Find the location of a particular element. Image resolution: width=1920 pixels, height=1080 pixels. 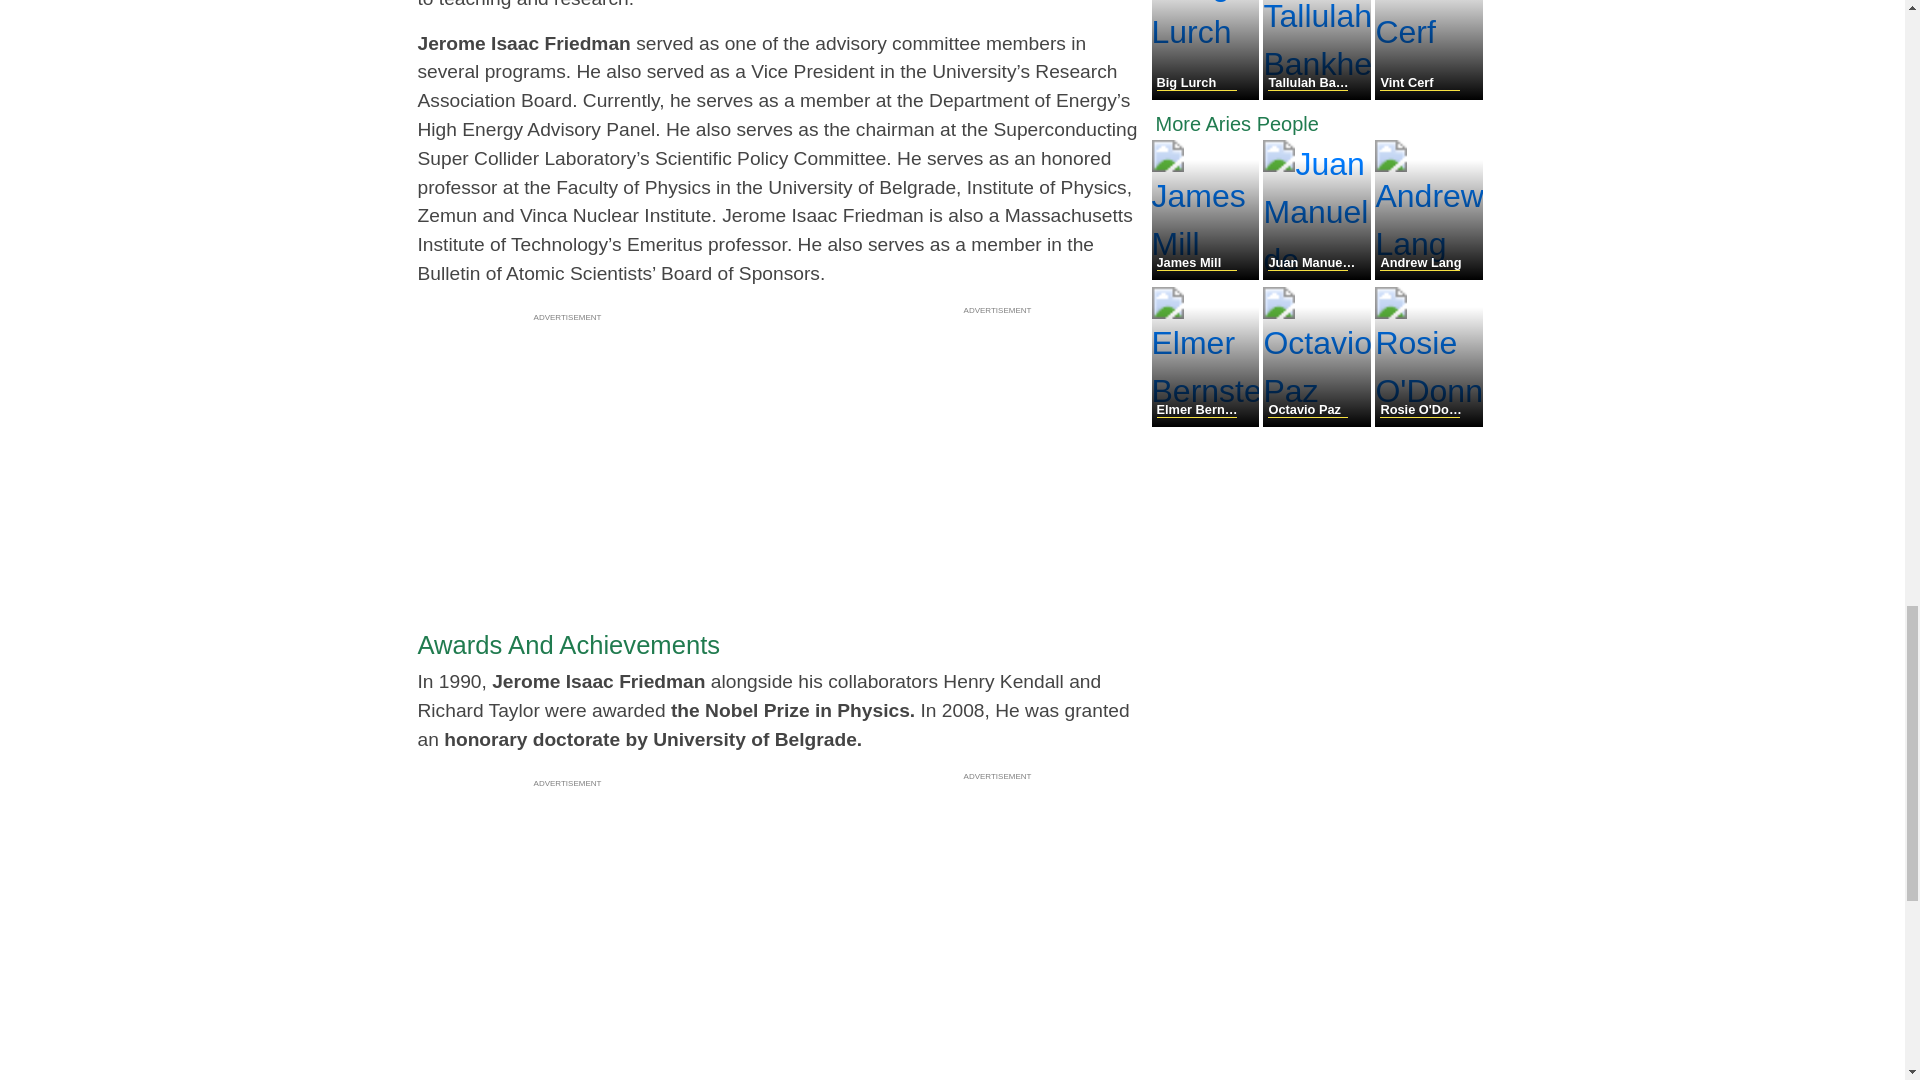

Juan Manuel de Rosas is located at coordinates (1318, 274).